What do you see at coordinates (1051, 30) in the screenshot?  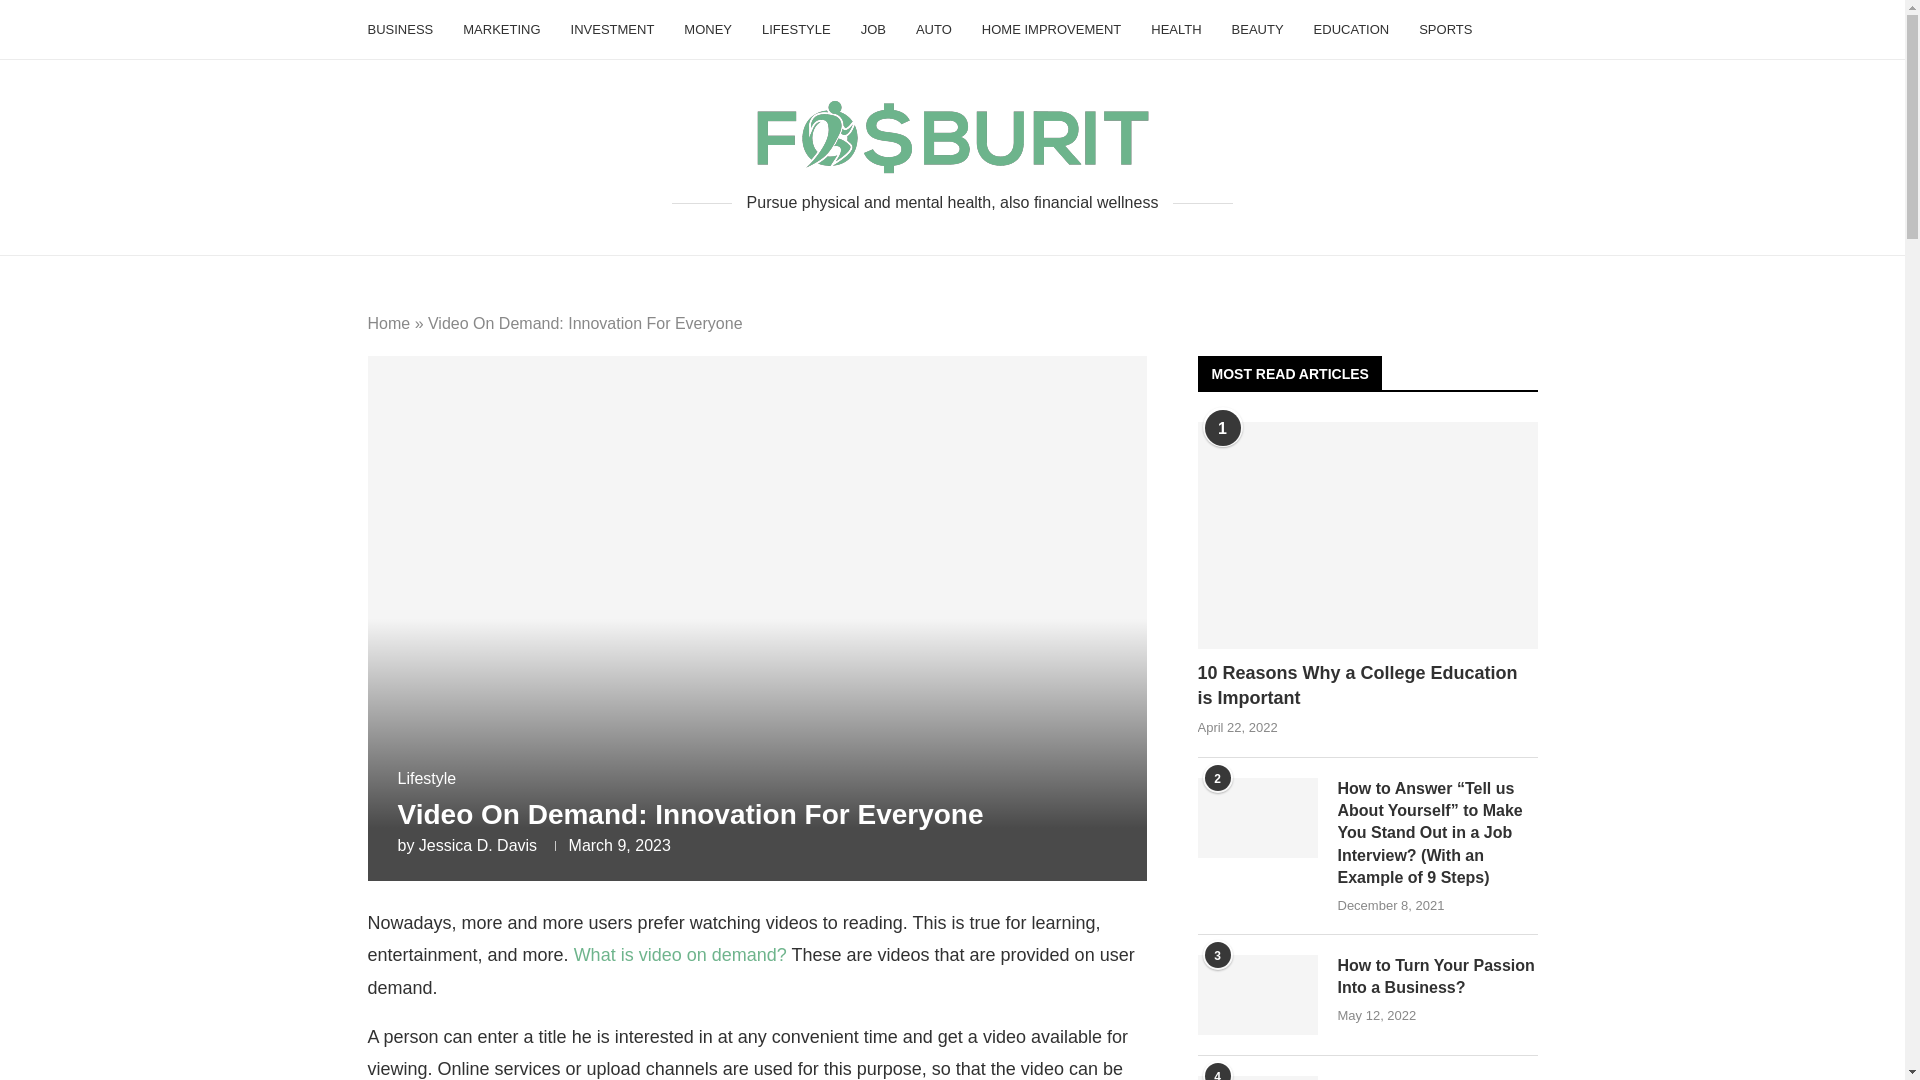 I see `HOME IMPROVEMENT` at bounding box center [1051, 30].